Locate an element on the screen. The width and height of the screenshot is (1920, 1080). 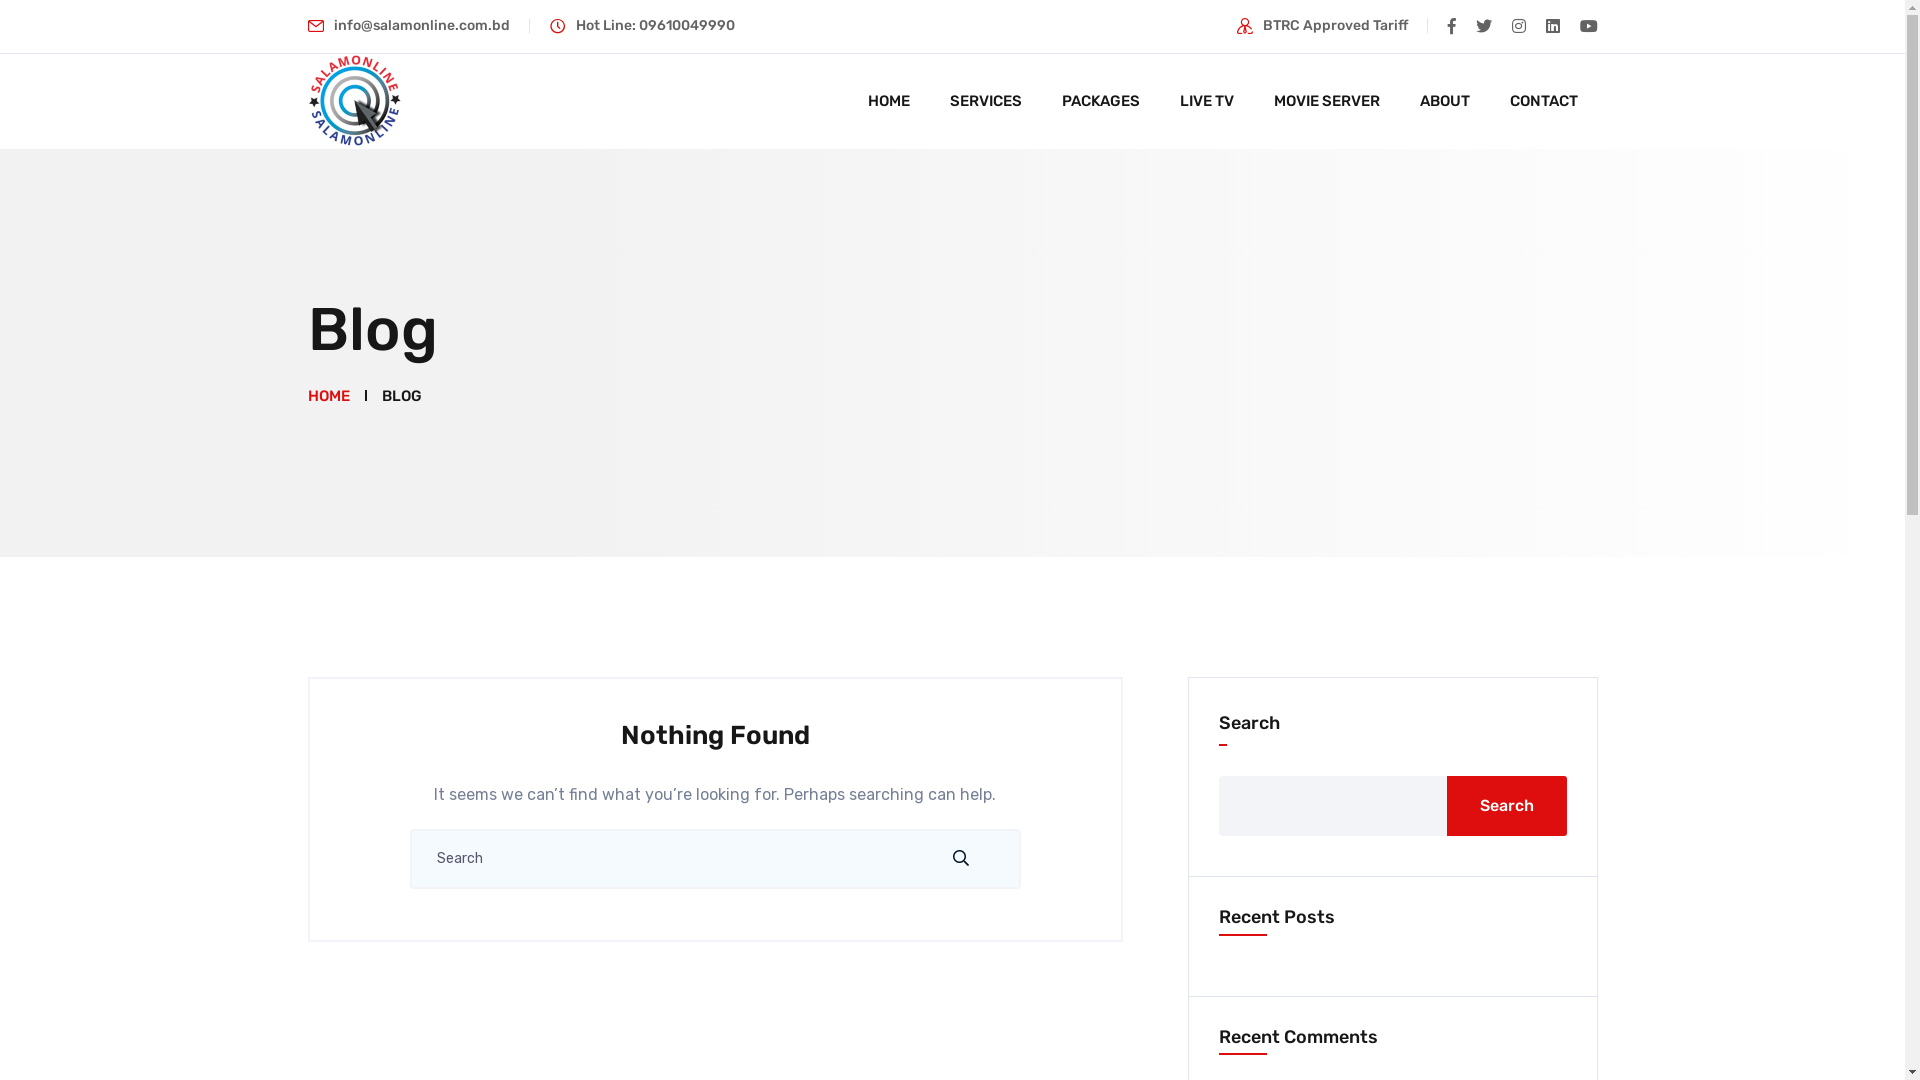
HOME is located at coordinates (889, 102).